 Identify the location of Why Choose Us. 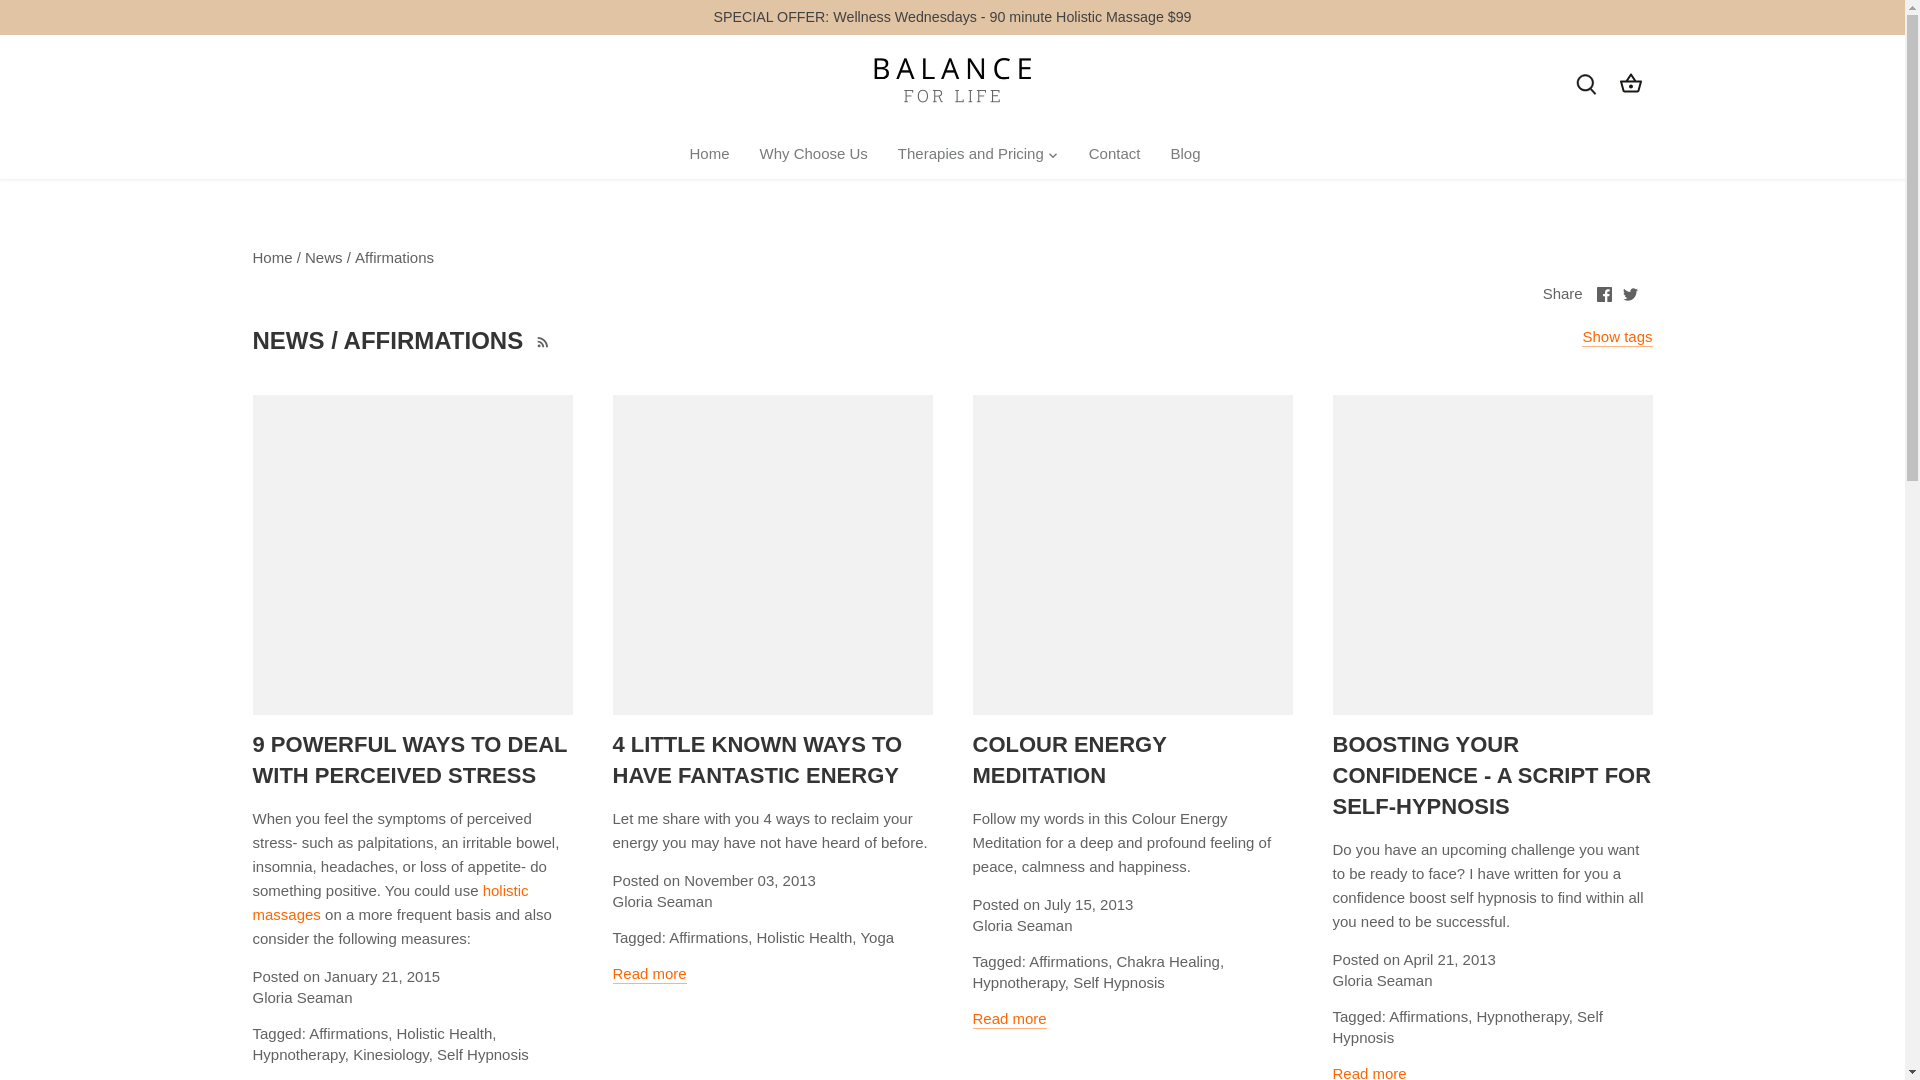
(812, 154).